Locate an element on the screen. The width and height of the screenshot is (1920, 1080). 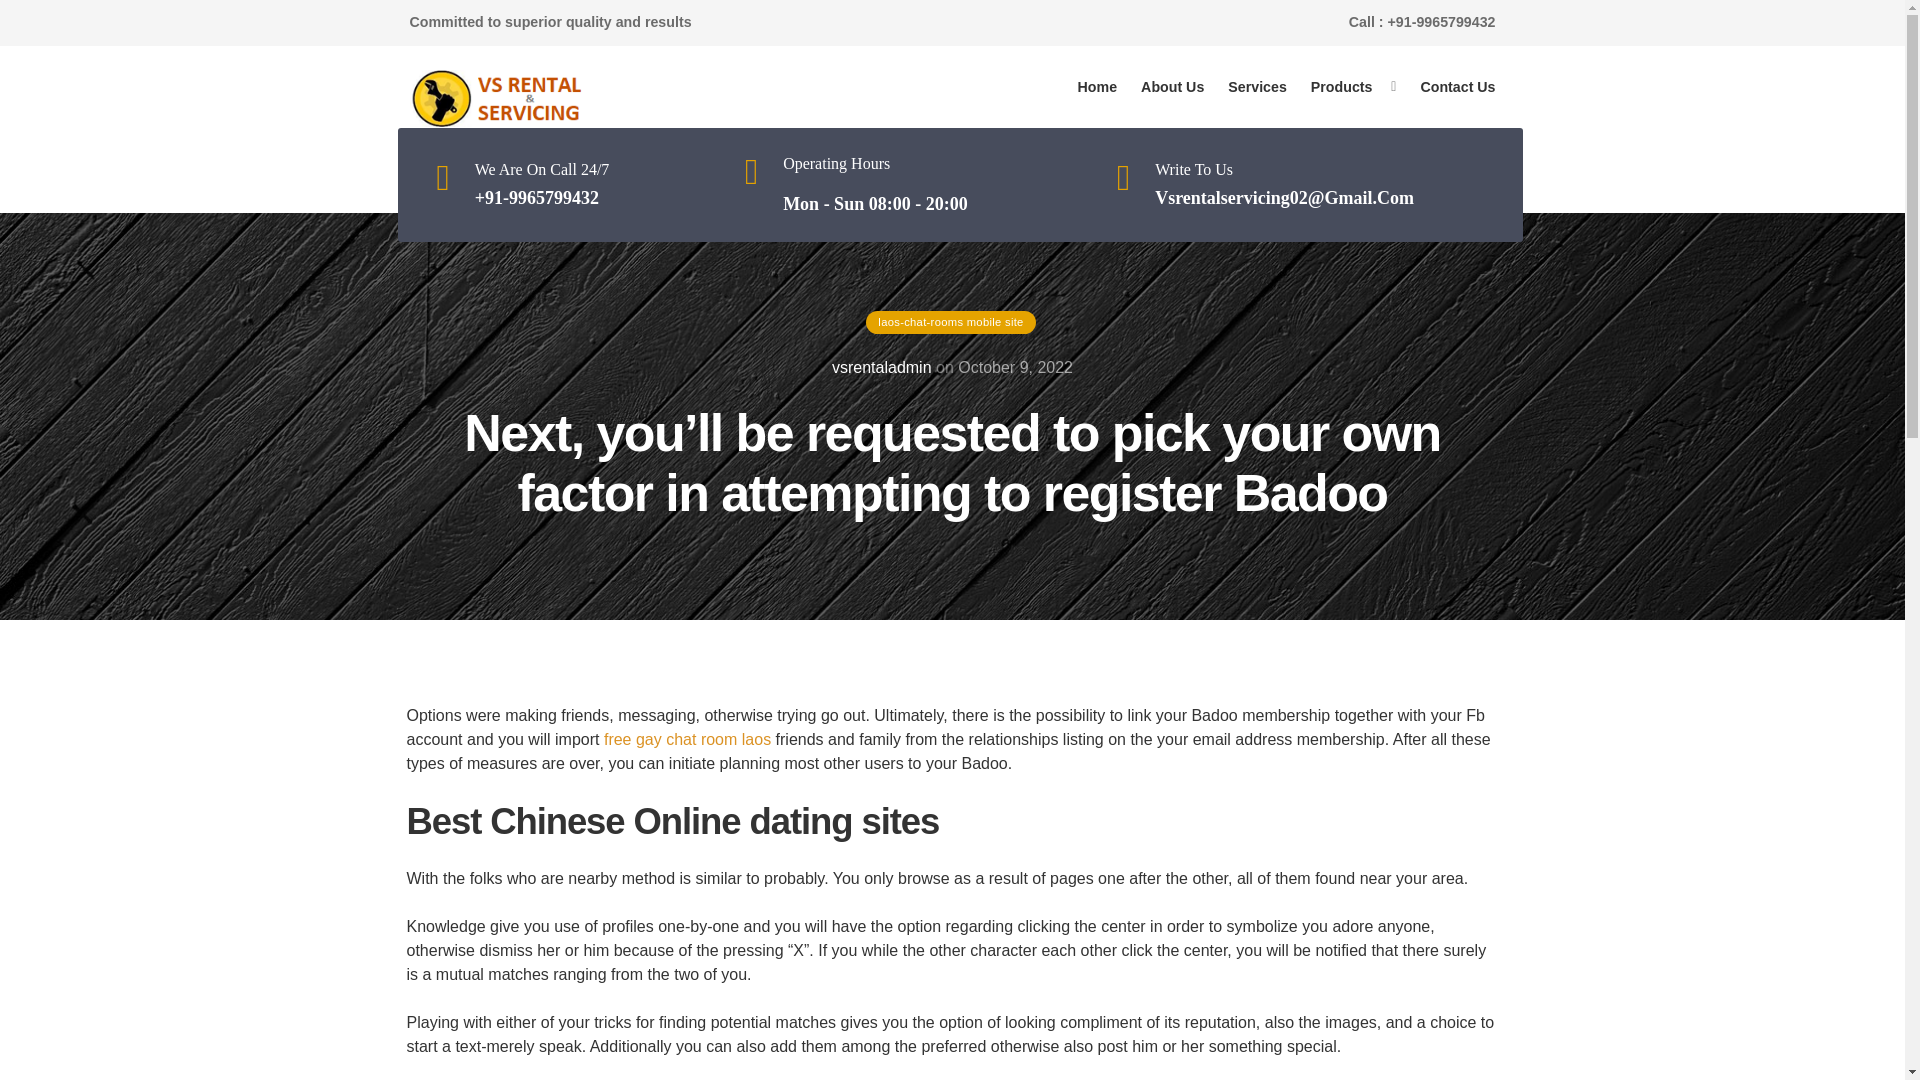
Contact Us is located at coordinates (1457, 87).